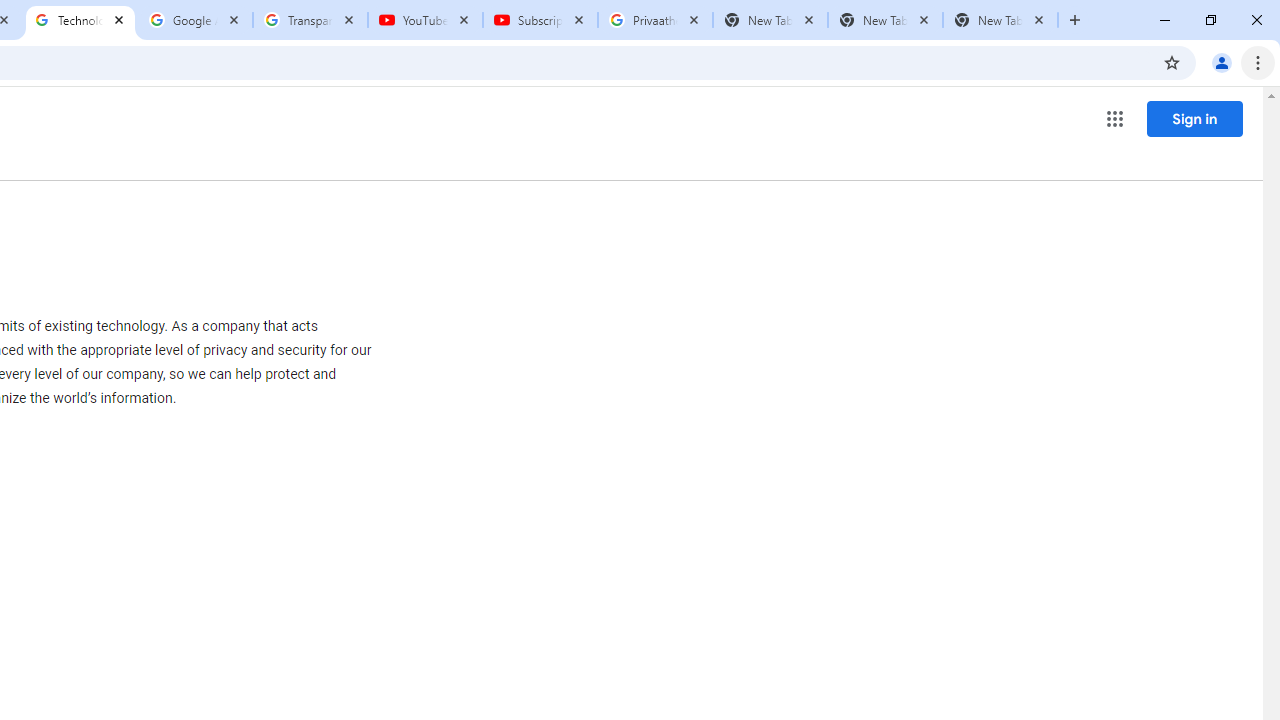 The image size is (1280, 720). I want to click on Subscriptions - YouTube, so click(540, 20).